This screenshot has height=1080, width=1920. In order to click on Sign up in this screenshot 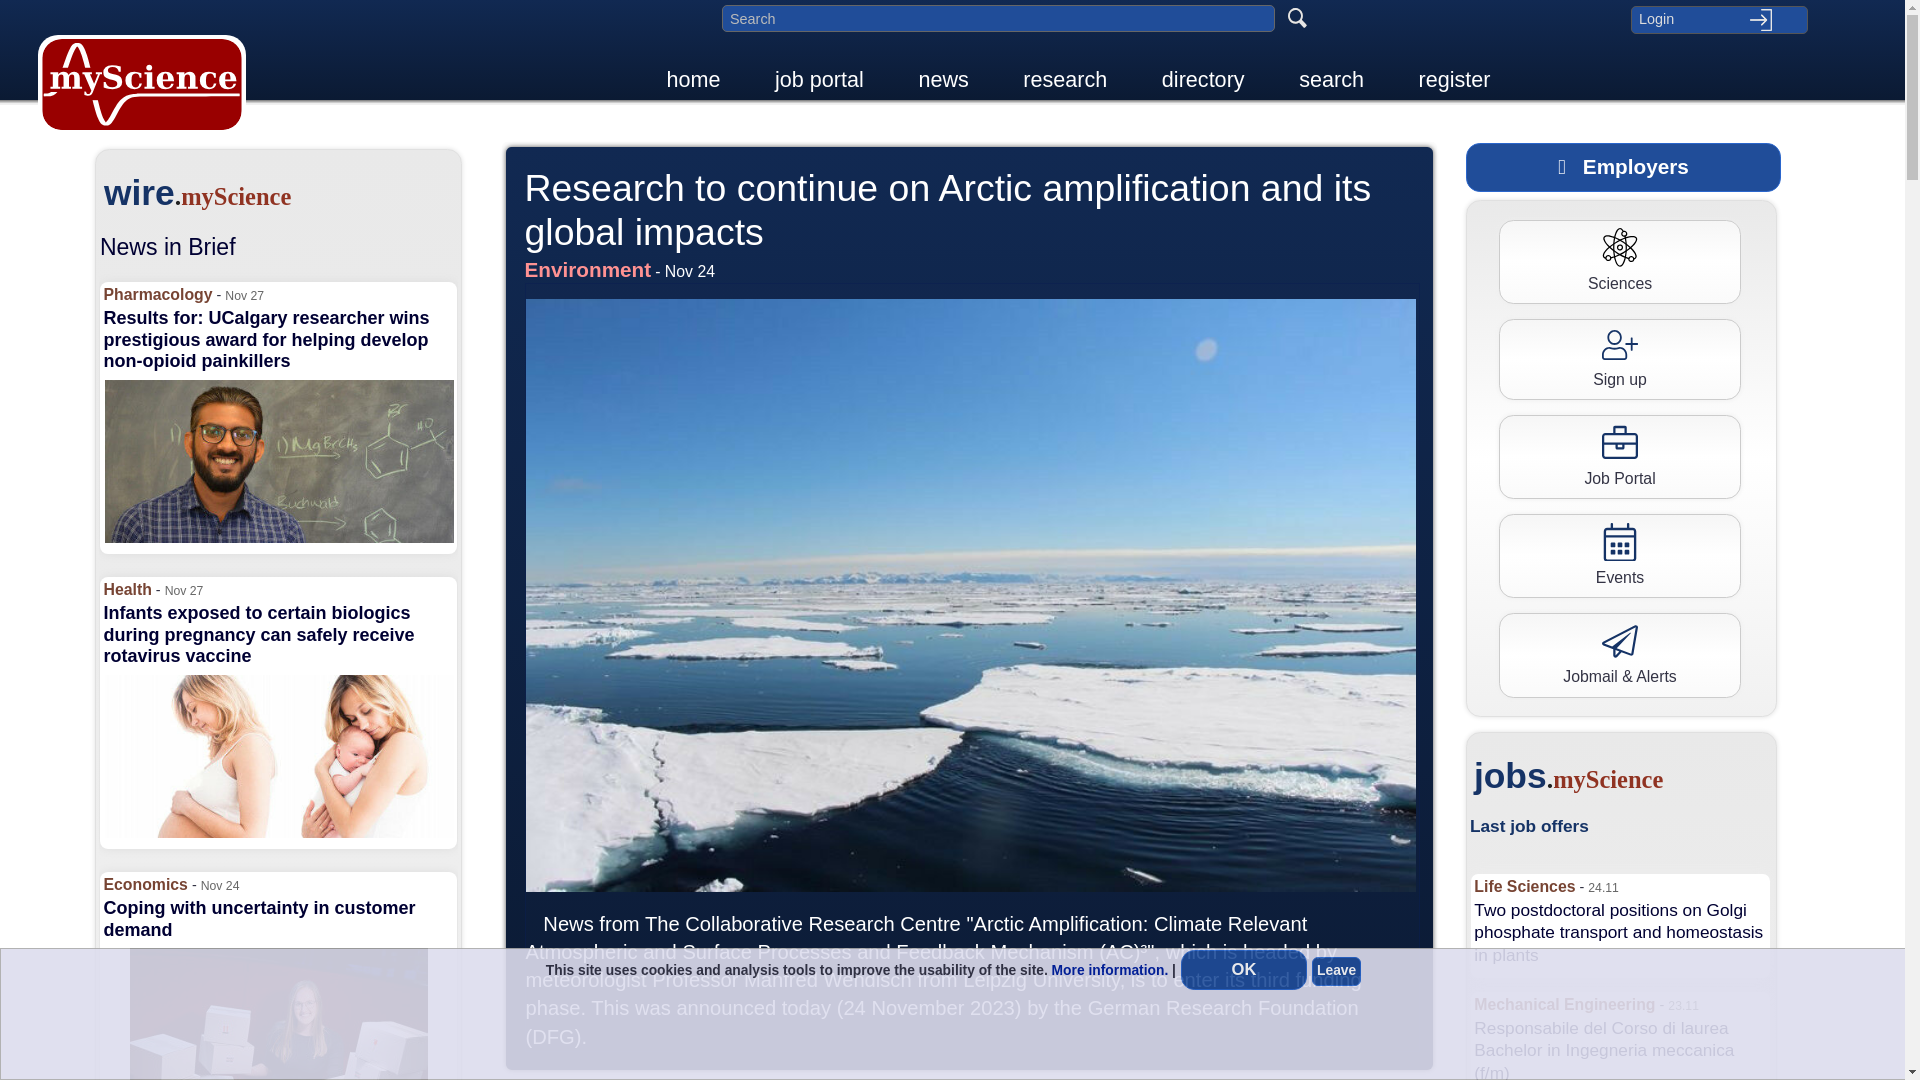, I will do `click(1620, 360)`.